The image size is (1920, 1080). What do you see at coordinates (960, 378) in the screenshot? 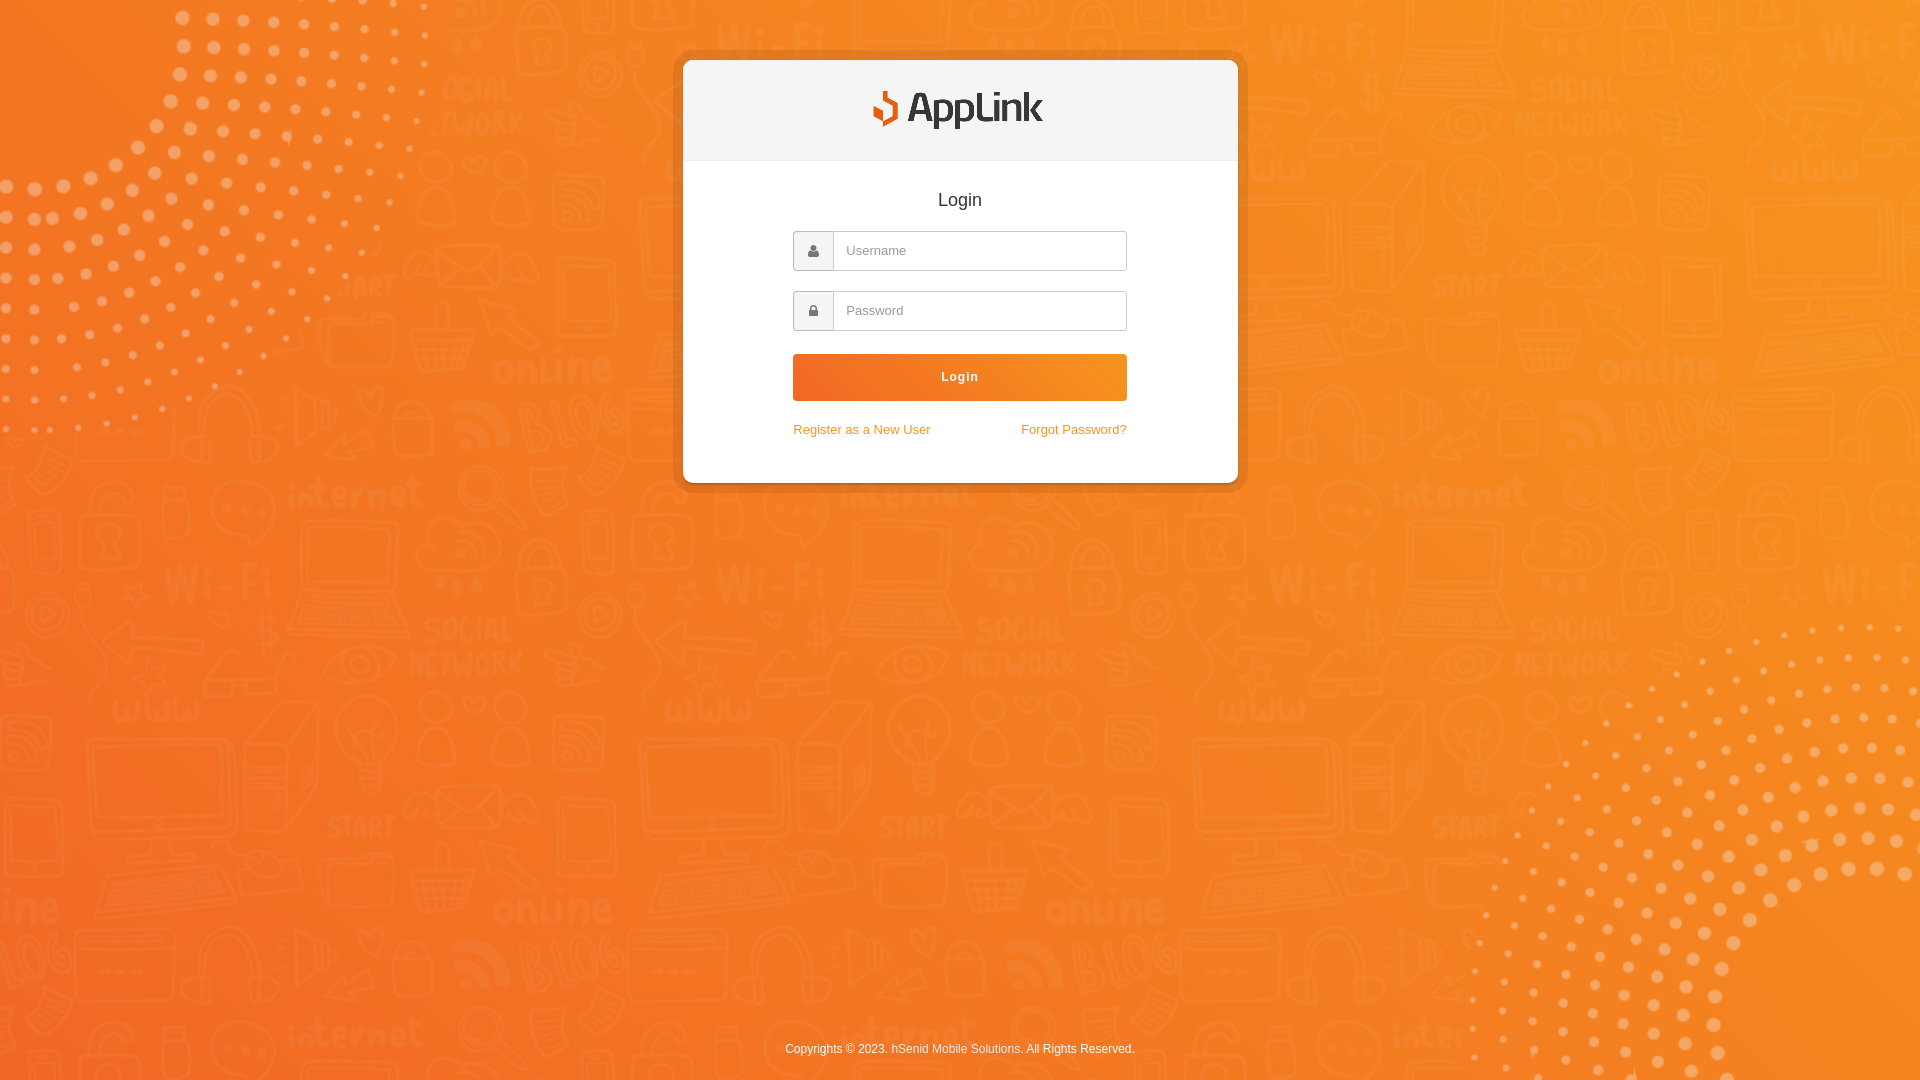
I see `Login` at bounding box center [960, 378].